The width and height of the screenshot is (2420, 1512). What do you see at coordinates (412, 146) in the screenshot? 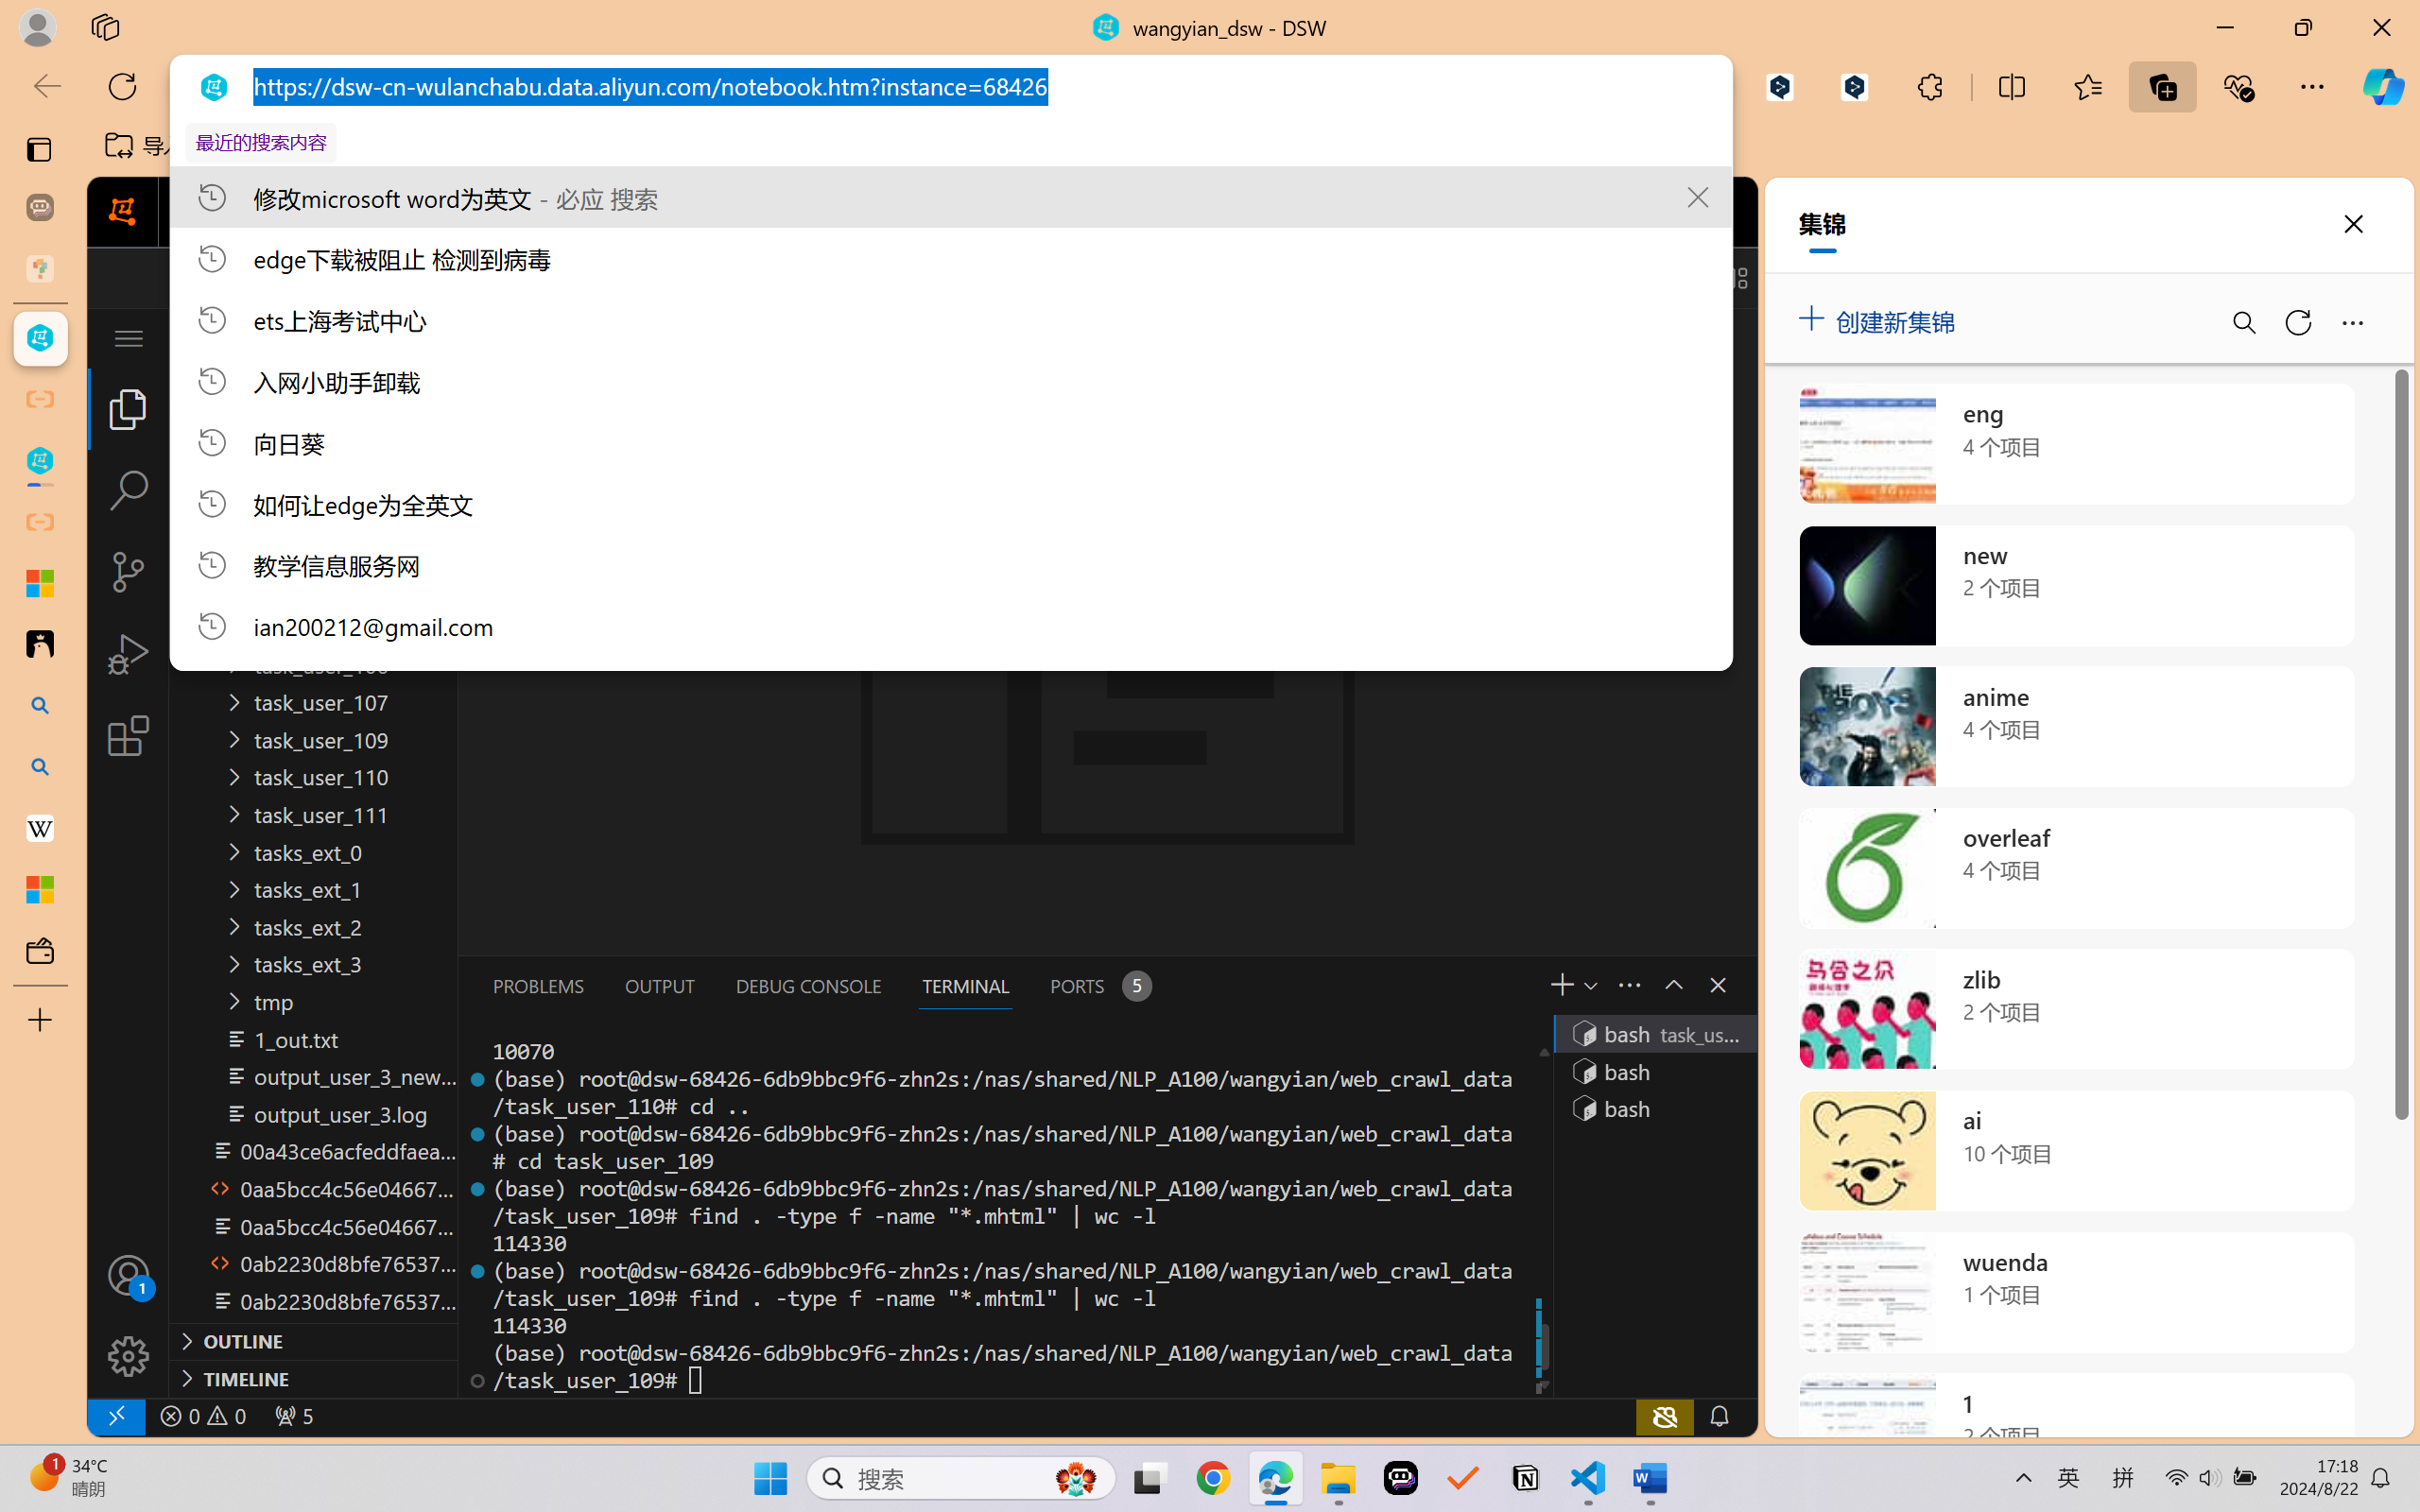
I see `Wikipedia, the free encyclopedia` at bounding box center [412, 146].